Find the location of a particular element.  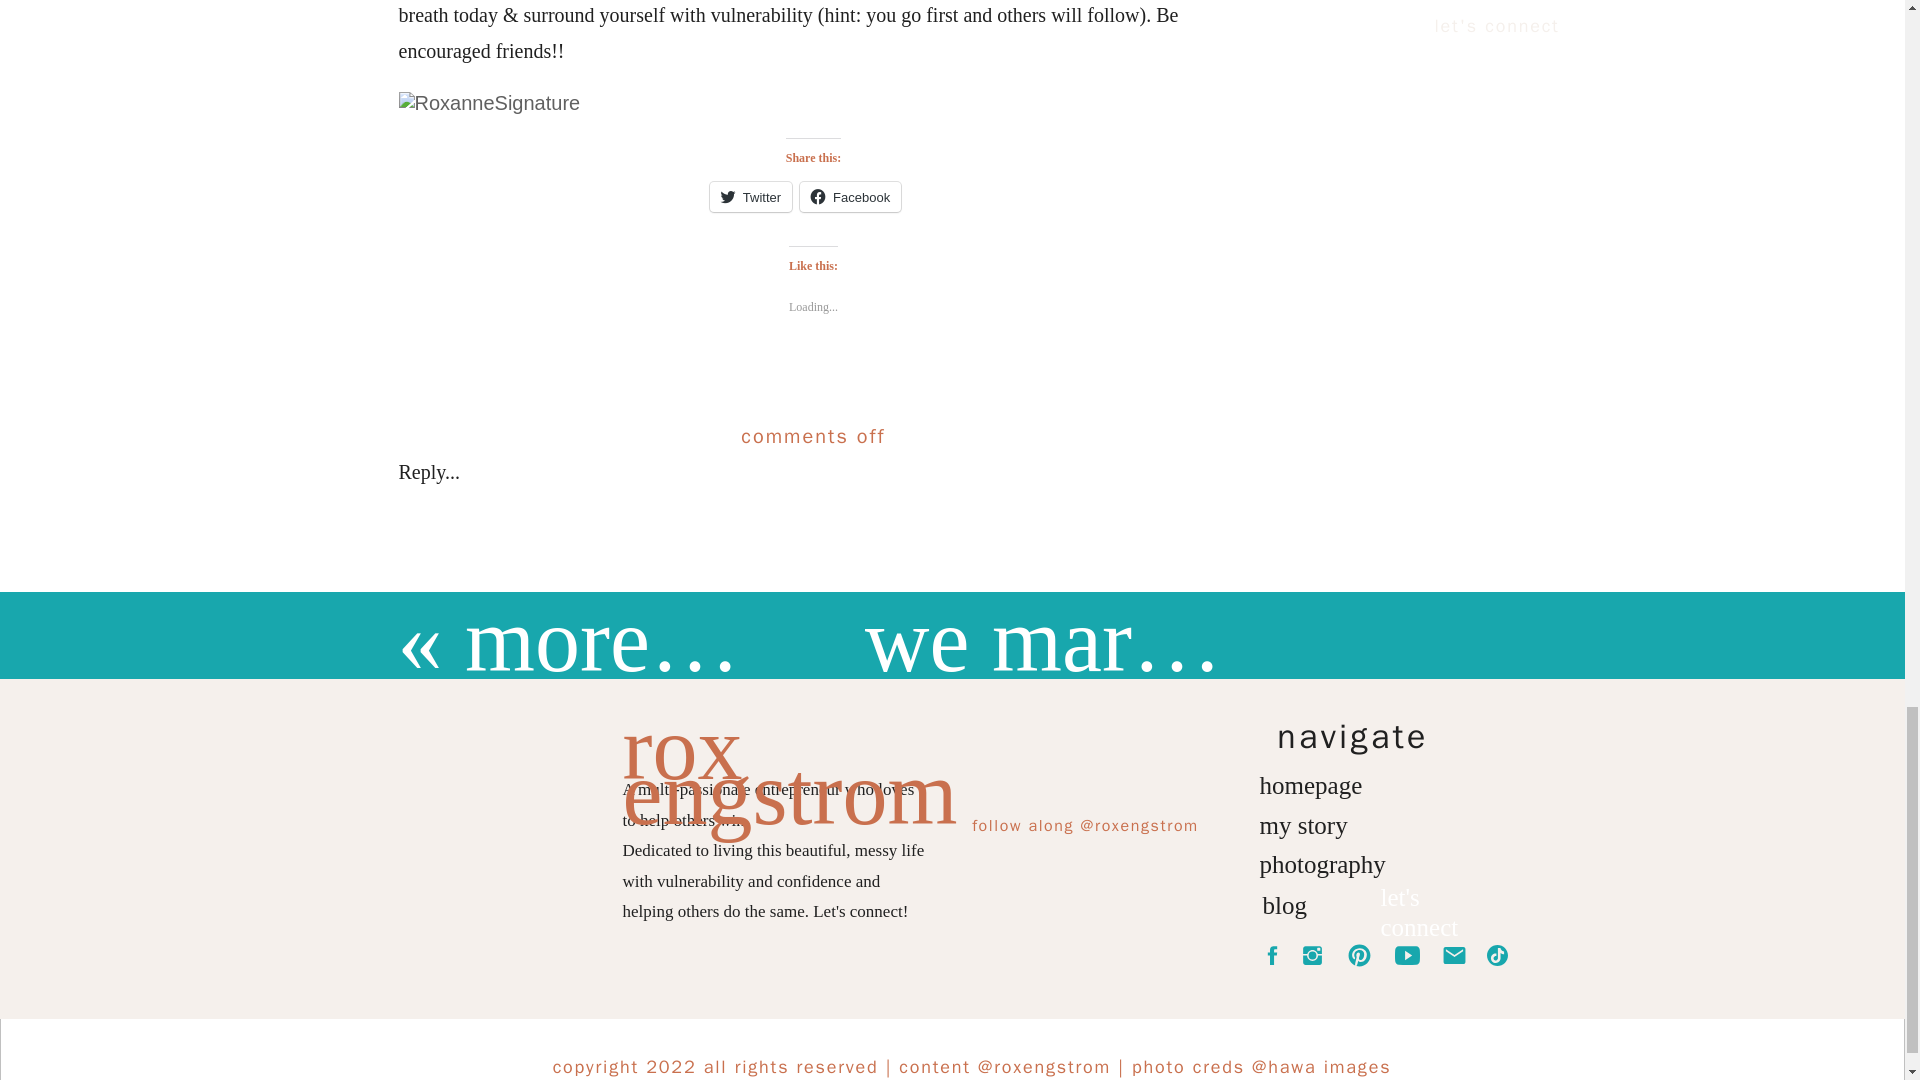

more of the story behind the cover is located at coordinates (1084, 640).